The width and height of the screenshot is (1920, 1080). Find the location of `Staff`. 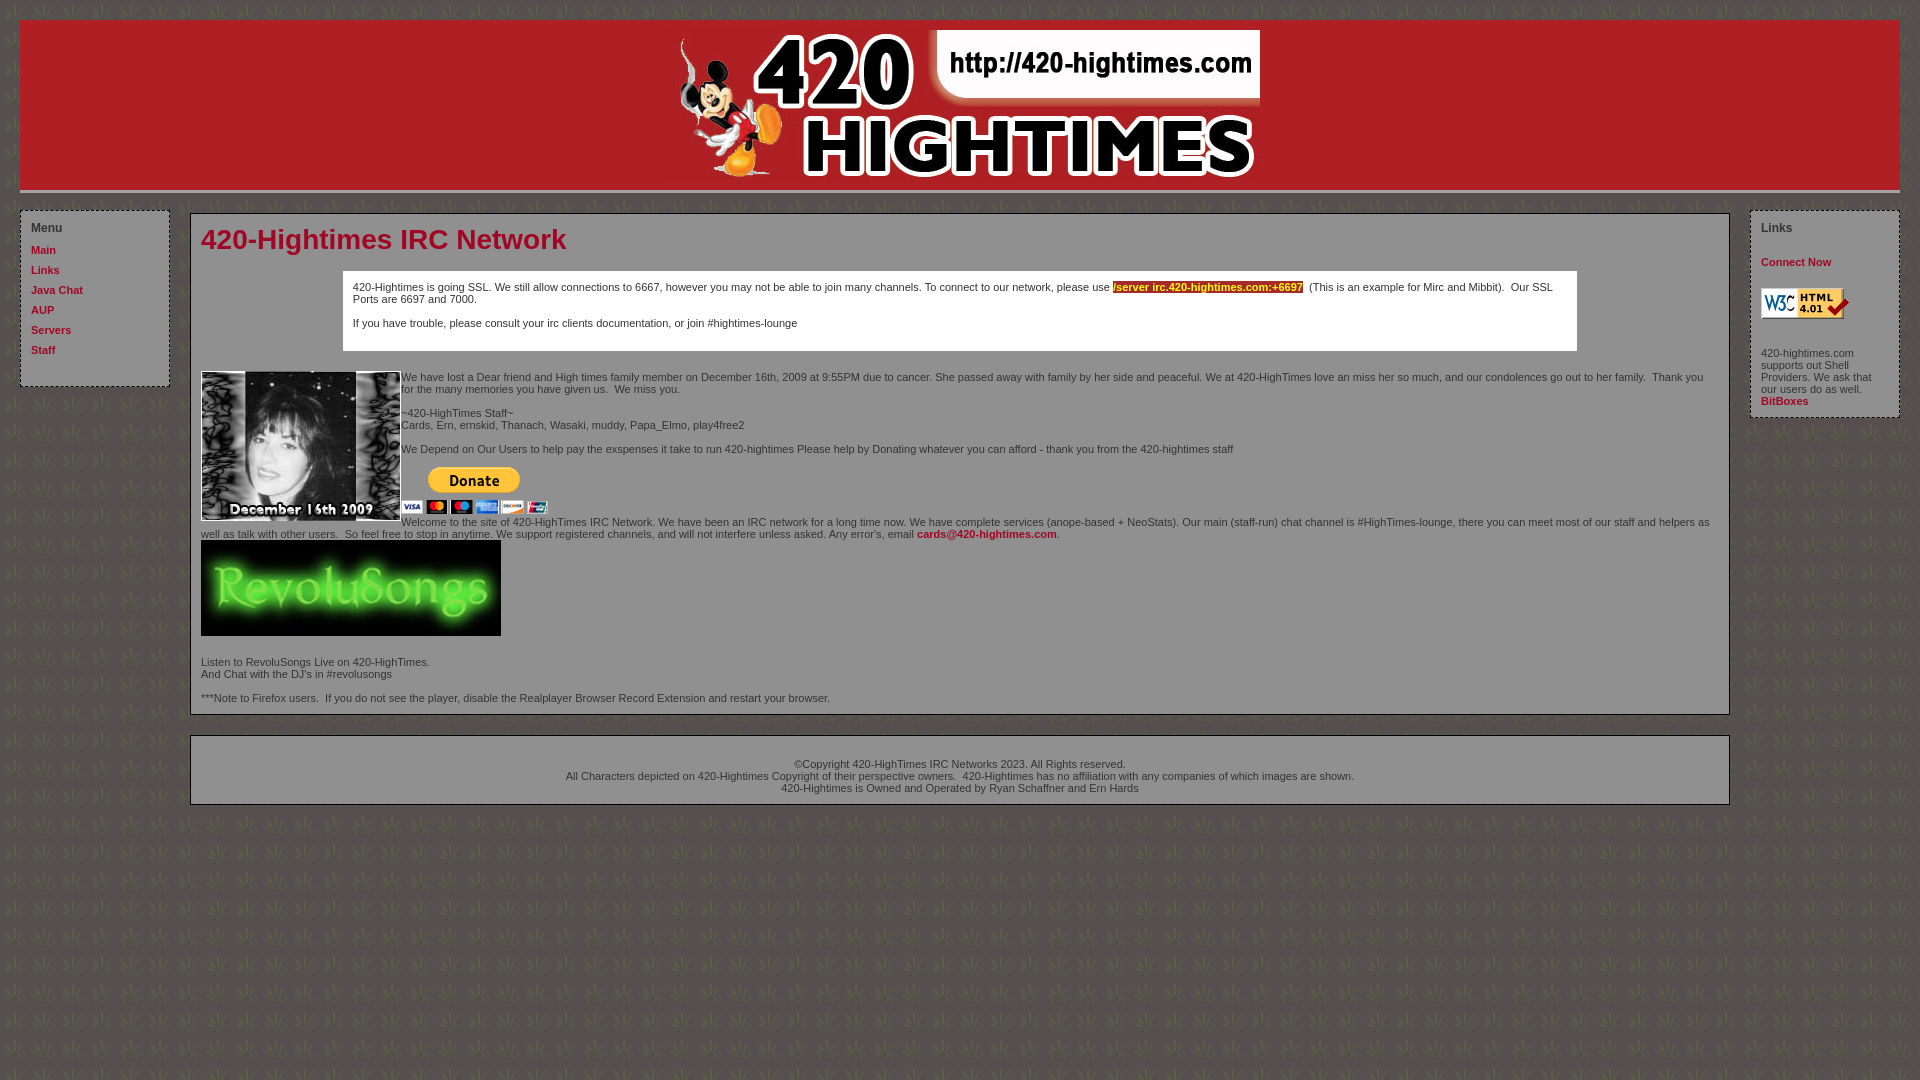

Staff is located at coordinates (43, 350).